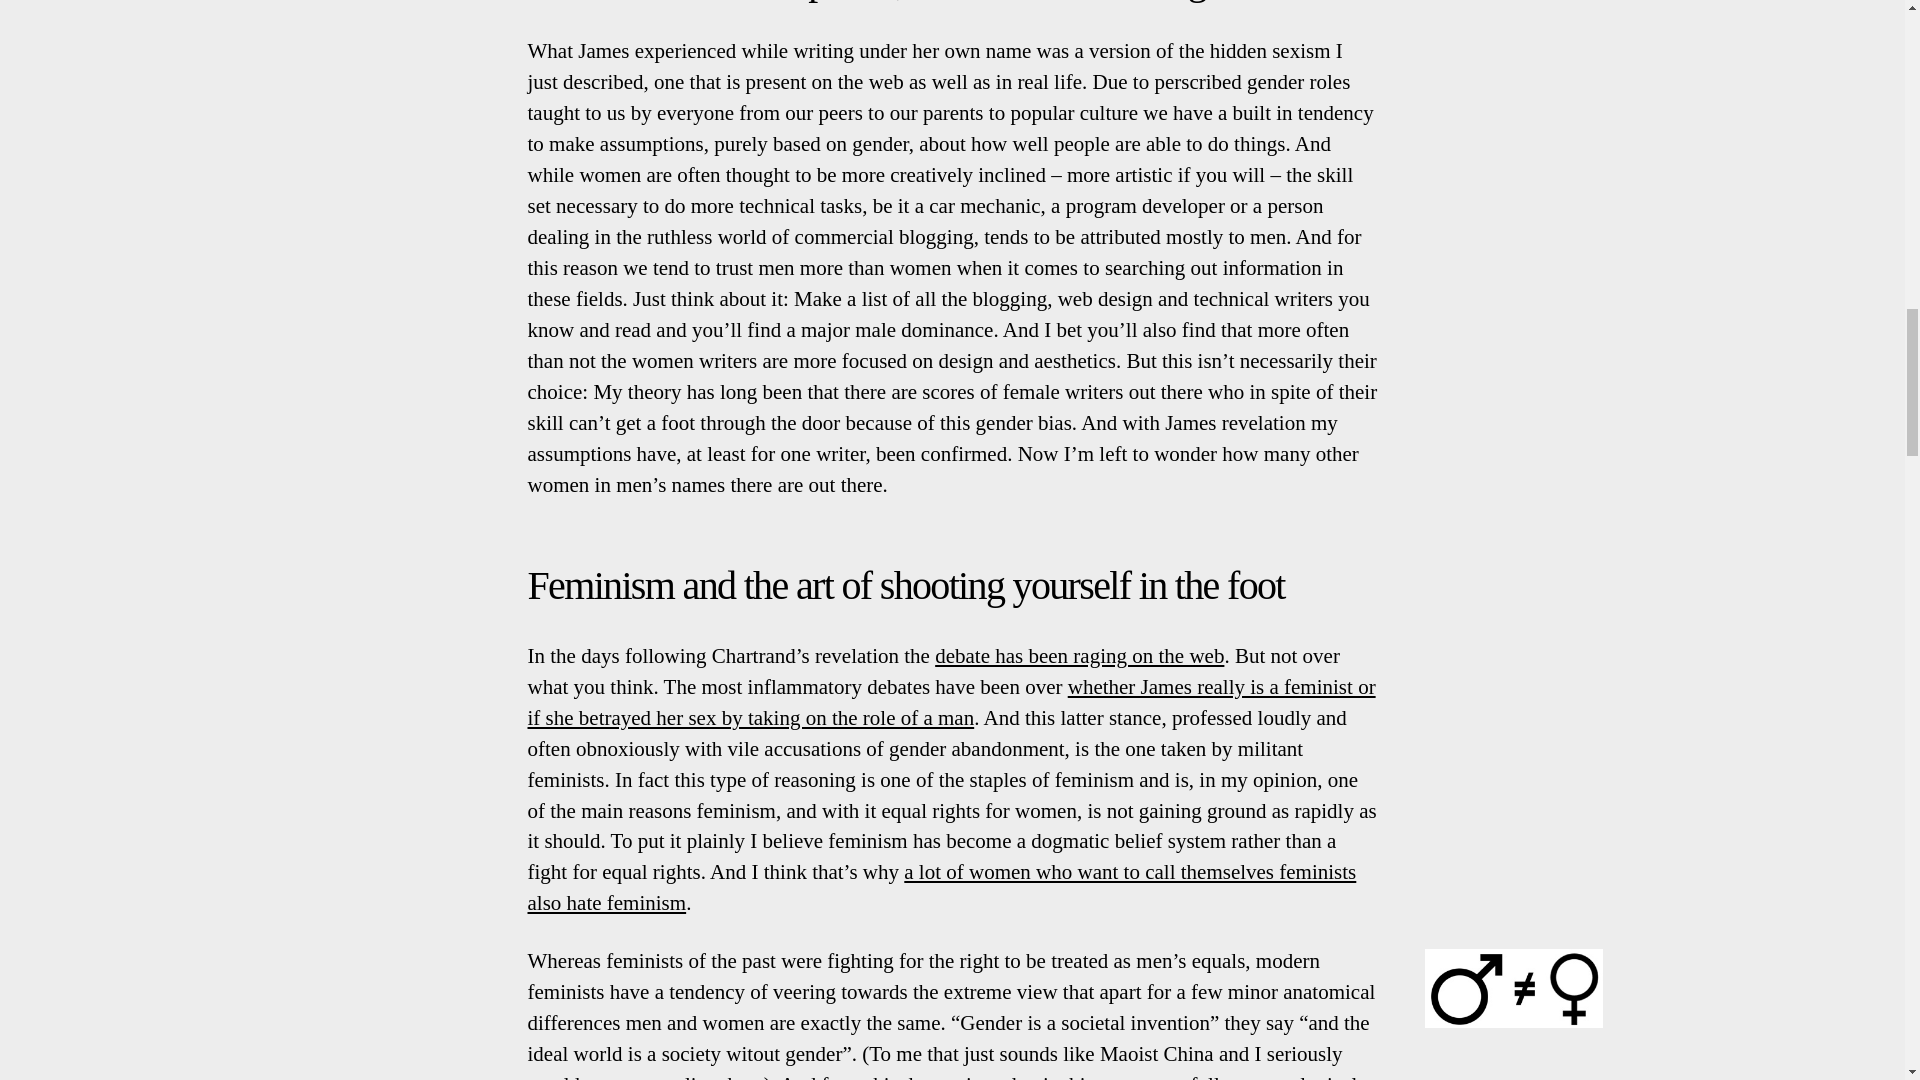  What do you see at coordinates (1080, 656) in the screenshot?
I see `Newsweek blog article on James Chartrand` at bounding box center [1080, 656].